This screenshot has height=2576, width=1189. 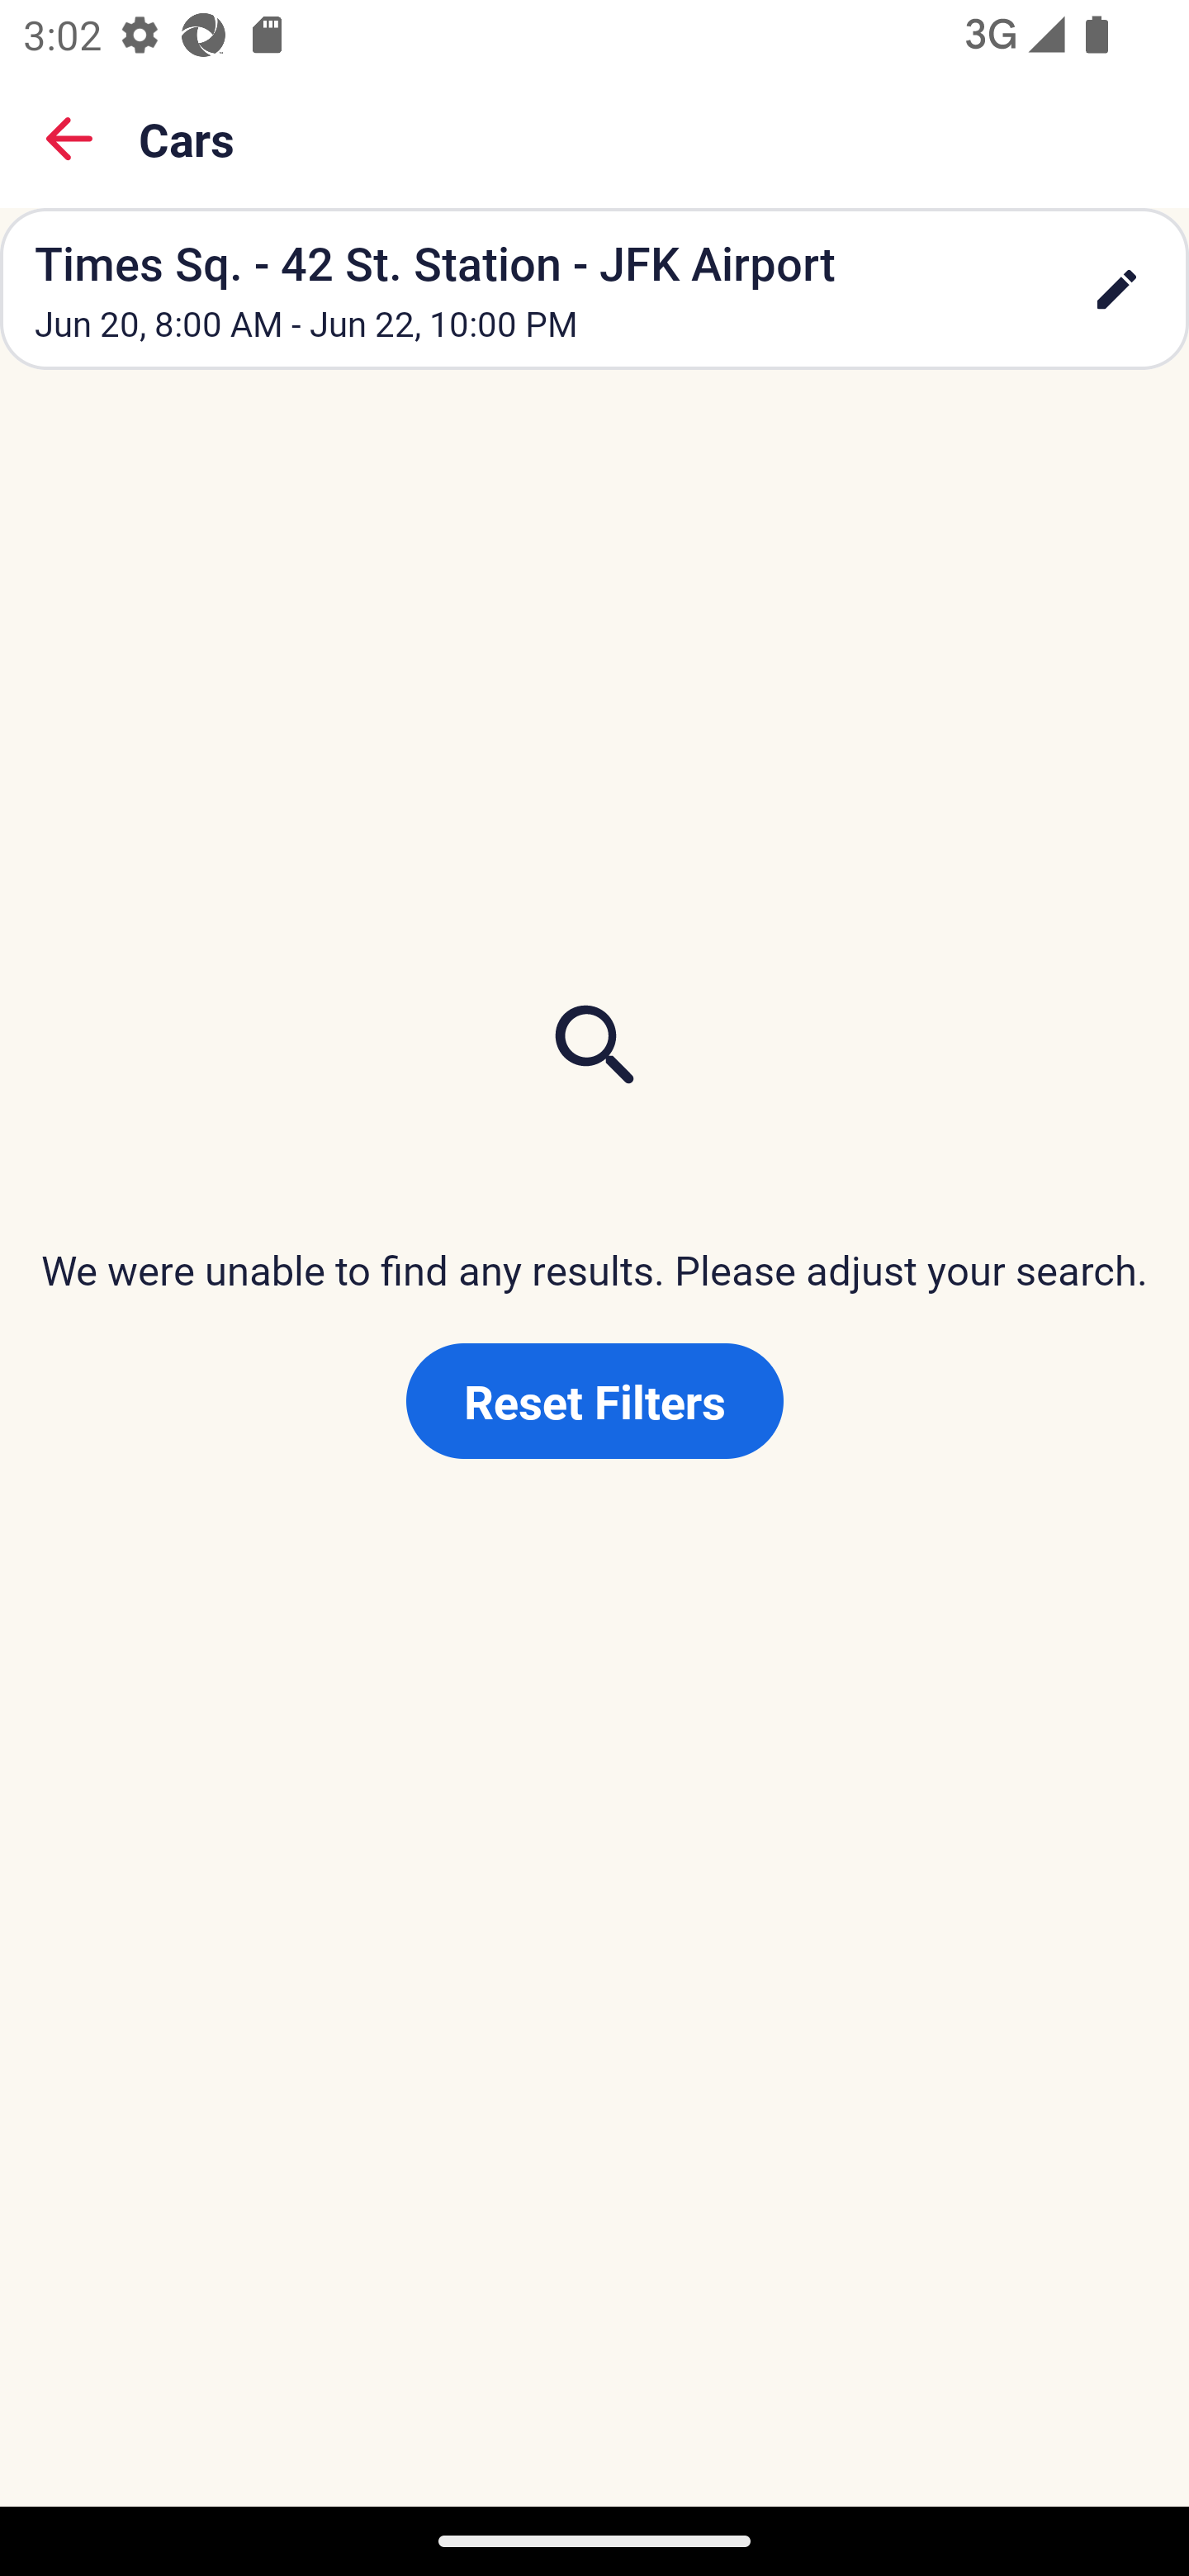 What do you see at coordinates (69, 139) in the screenshot?
I see `Back` at bounding box center [69, 139].